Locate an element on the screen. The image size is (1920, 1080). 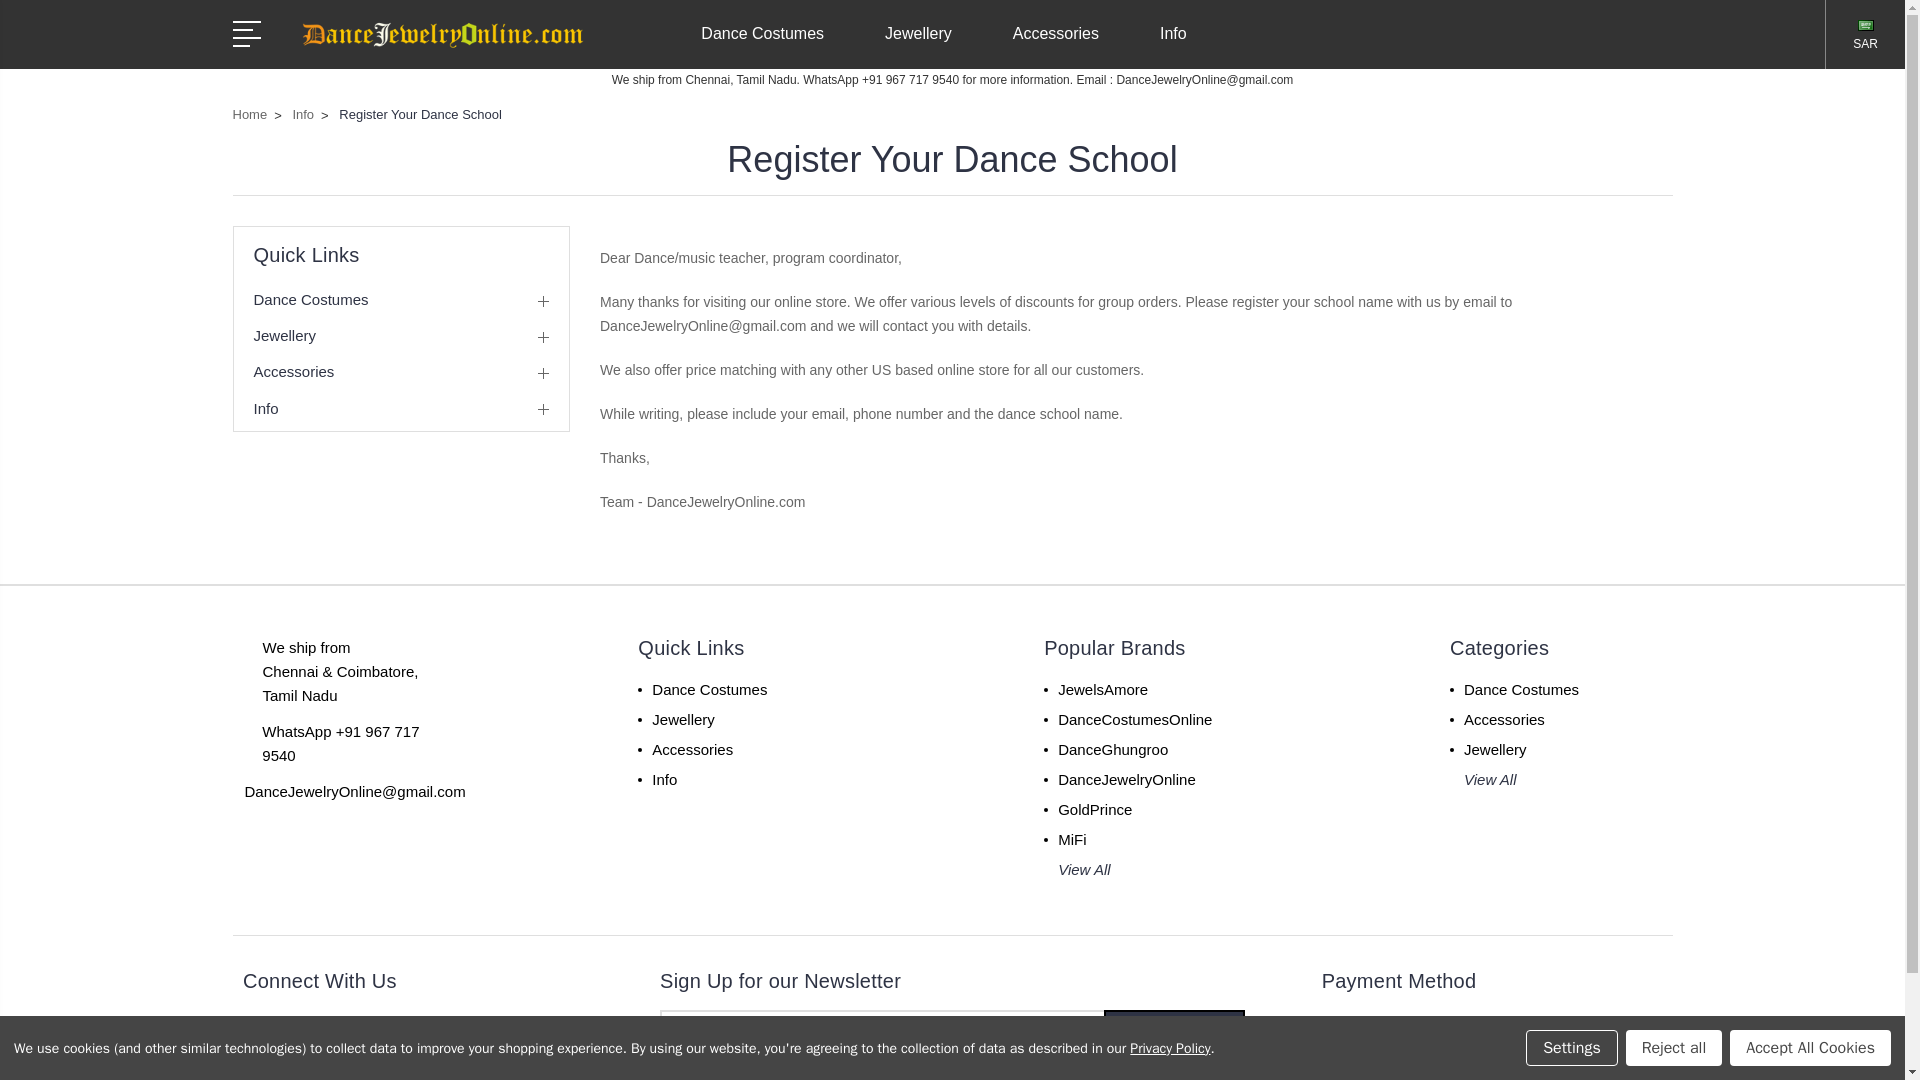
DanceJewelryOnline.com is located at coordinates (441, 34).